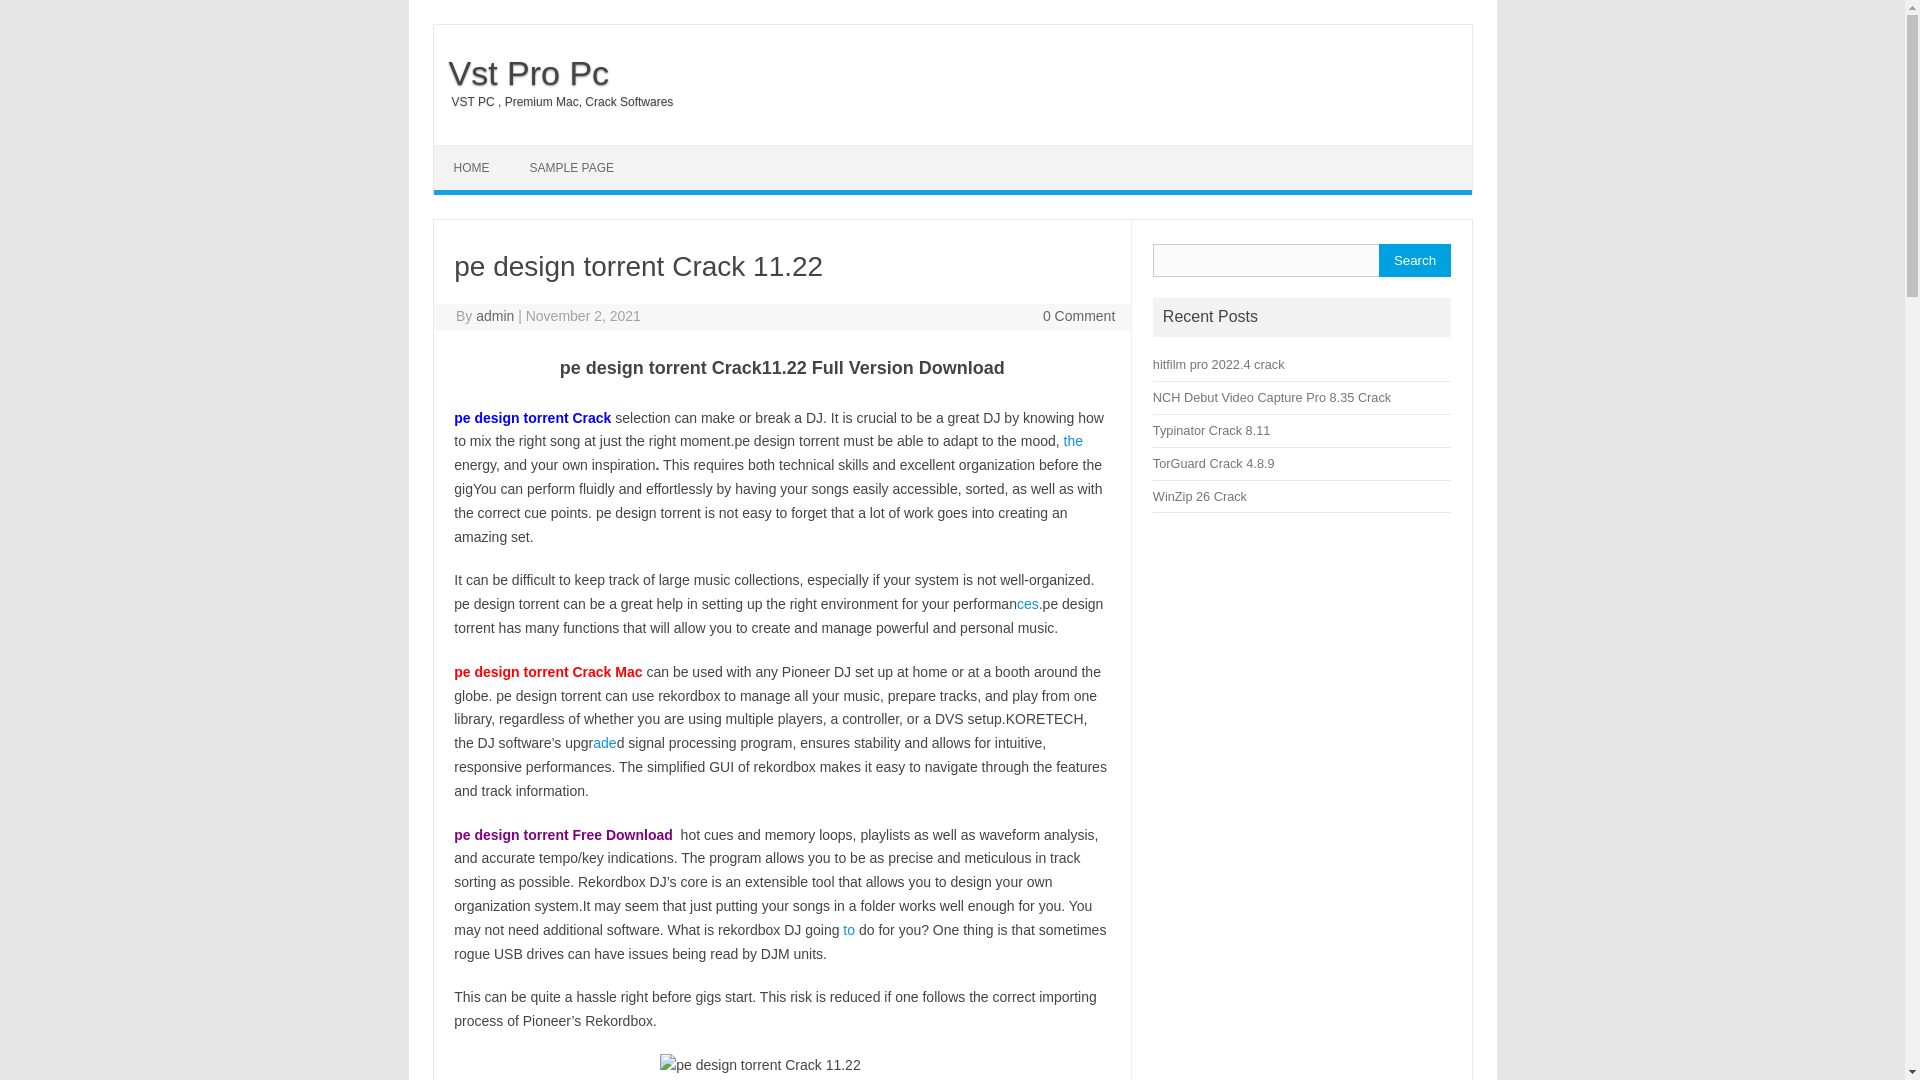 This screenshot has width=1920, height=1080. Describe the element at coordinates (1414, 260) in the screenshot. I see `Search` at that location.